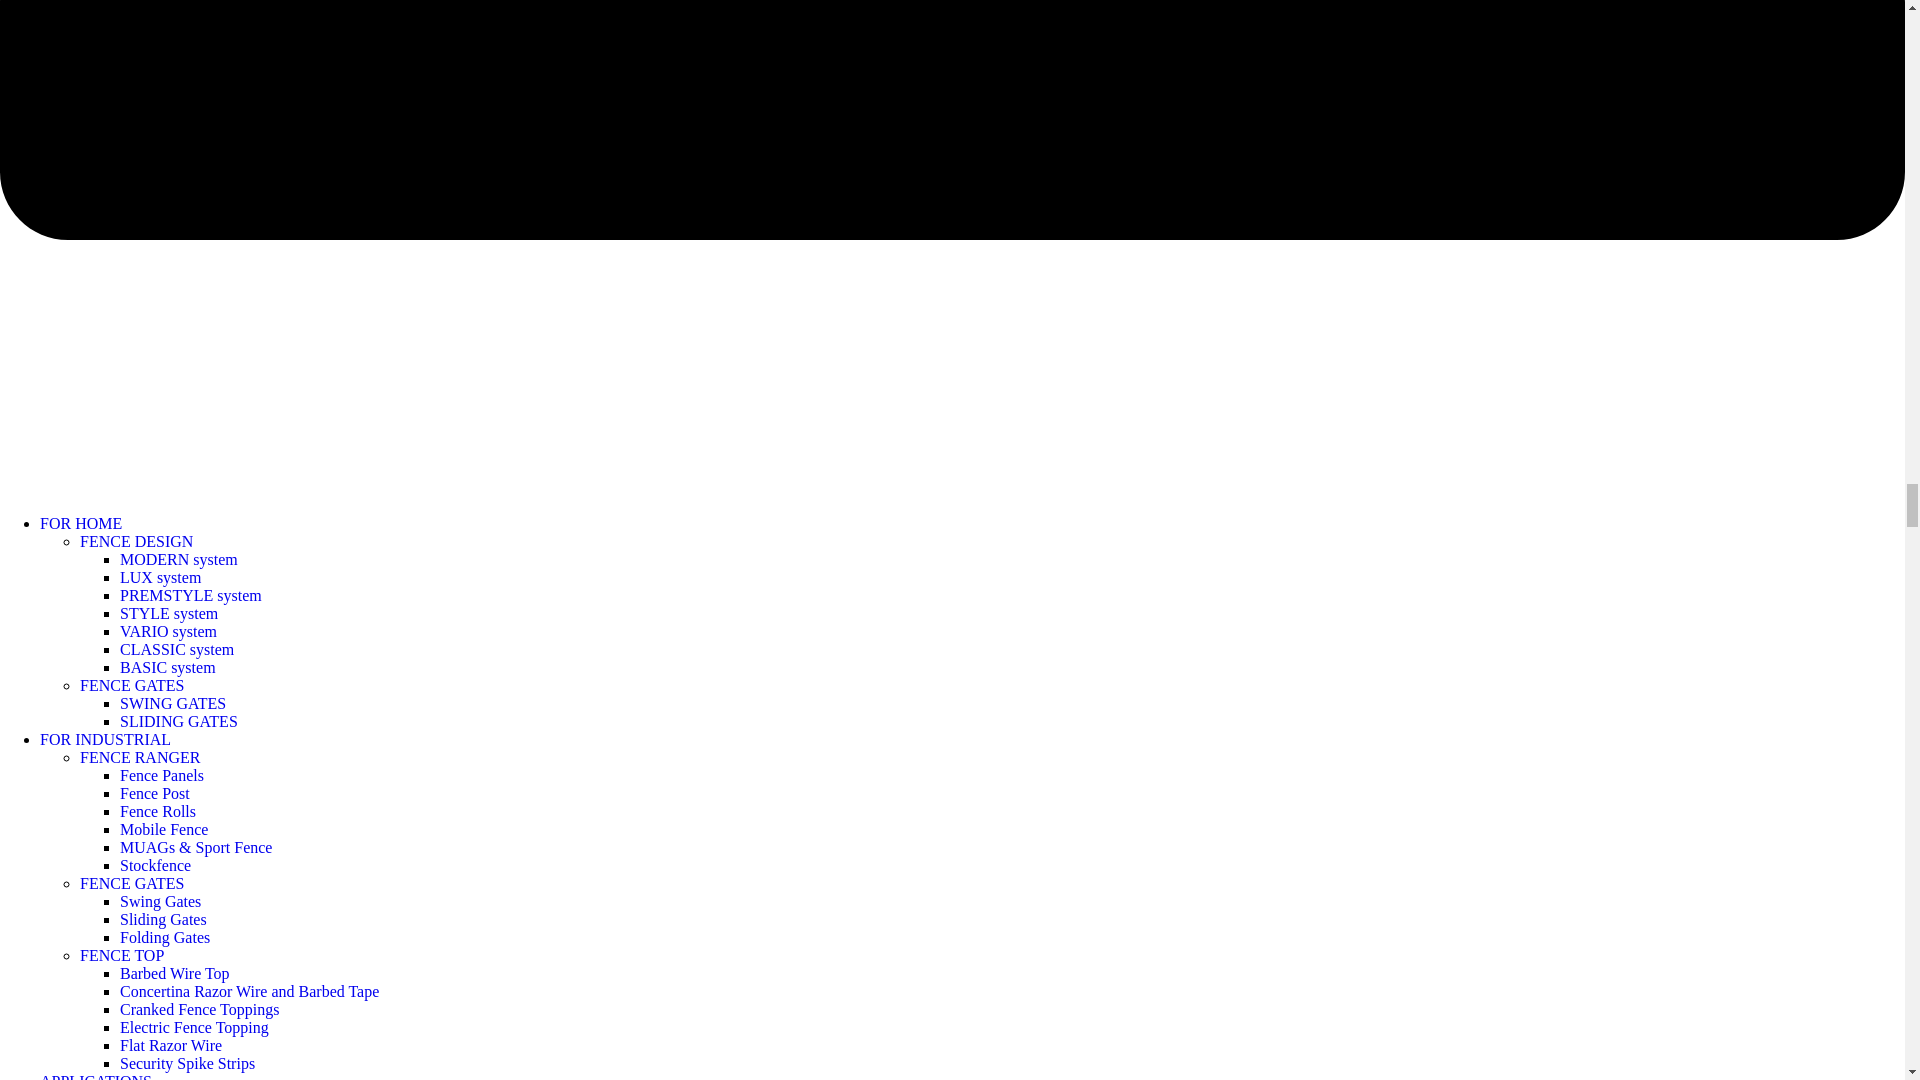 The image size is (1920, 1080). I want to click on FENCE GATES, so click(132, 883).